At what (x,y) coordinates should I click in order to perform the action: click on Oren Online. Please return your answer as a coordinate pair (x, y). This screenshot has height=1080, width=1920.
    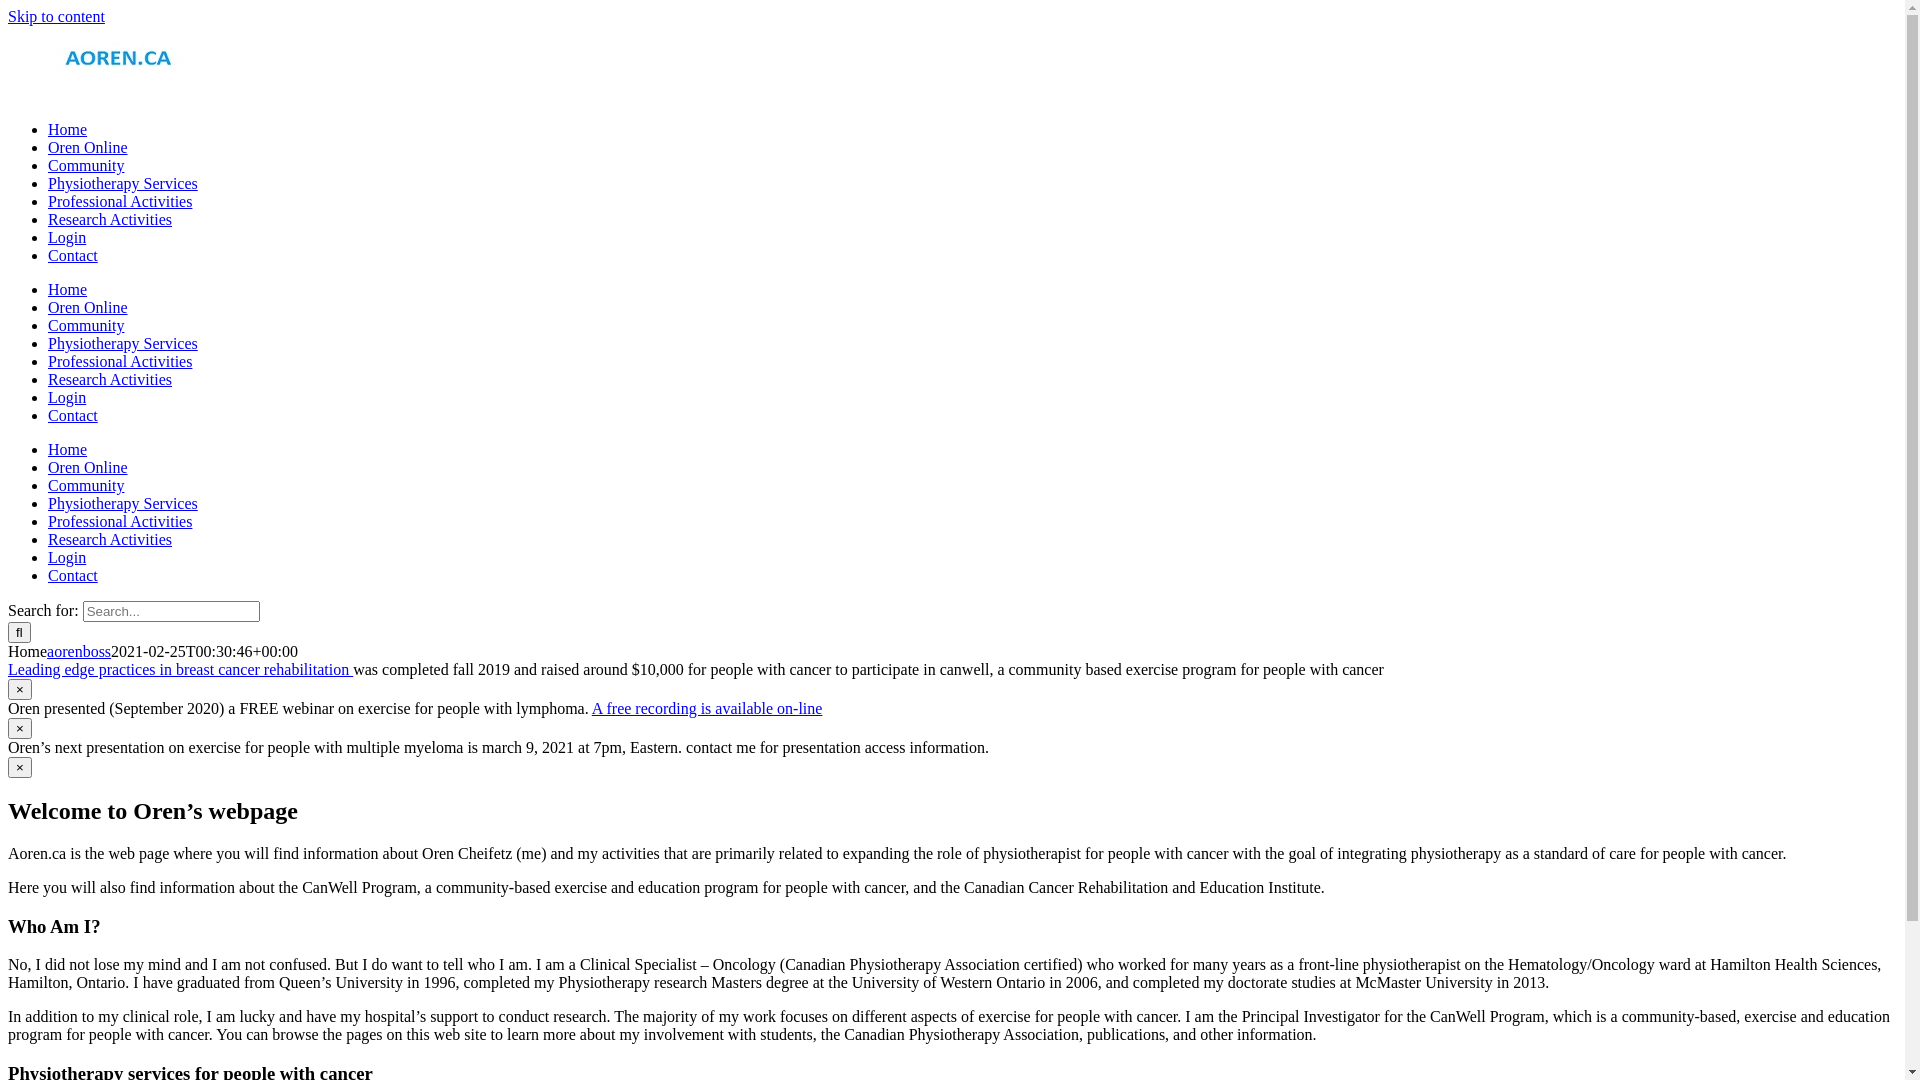
    Looking at the image, I should click on (88, 308).